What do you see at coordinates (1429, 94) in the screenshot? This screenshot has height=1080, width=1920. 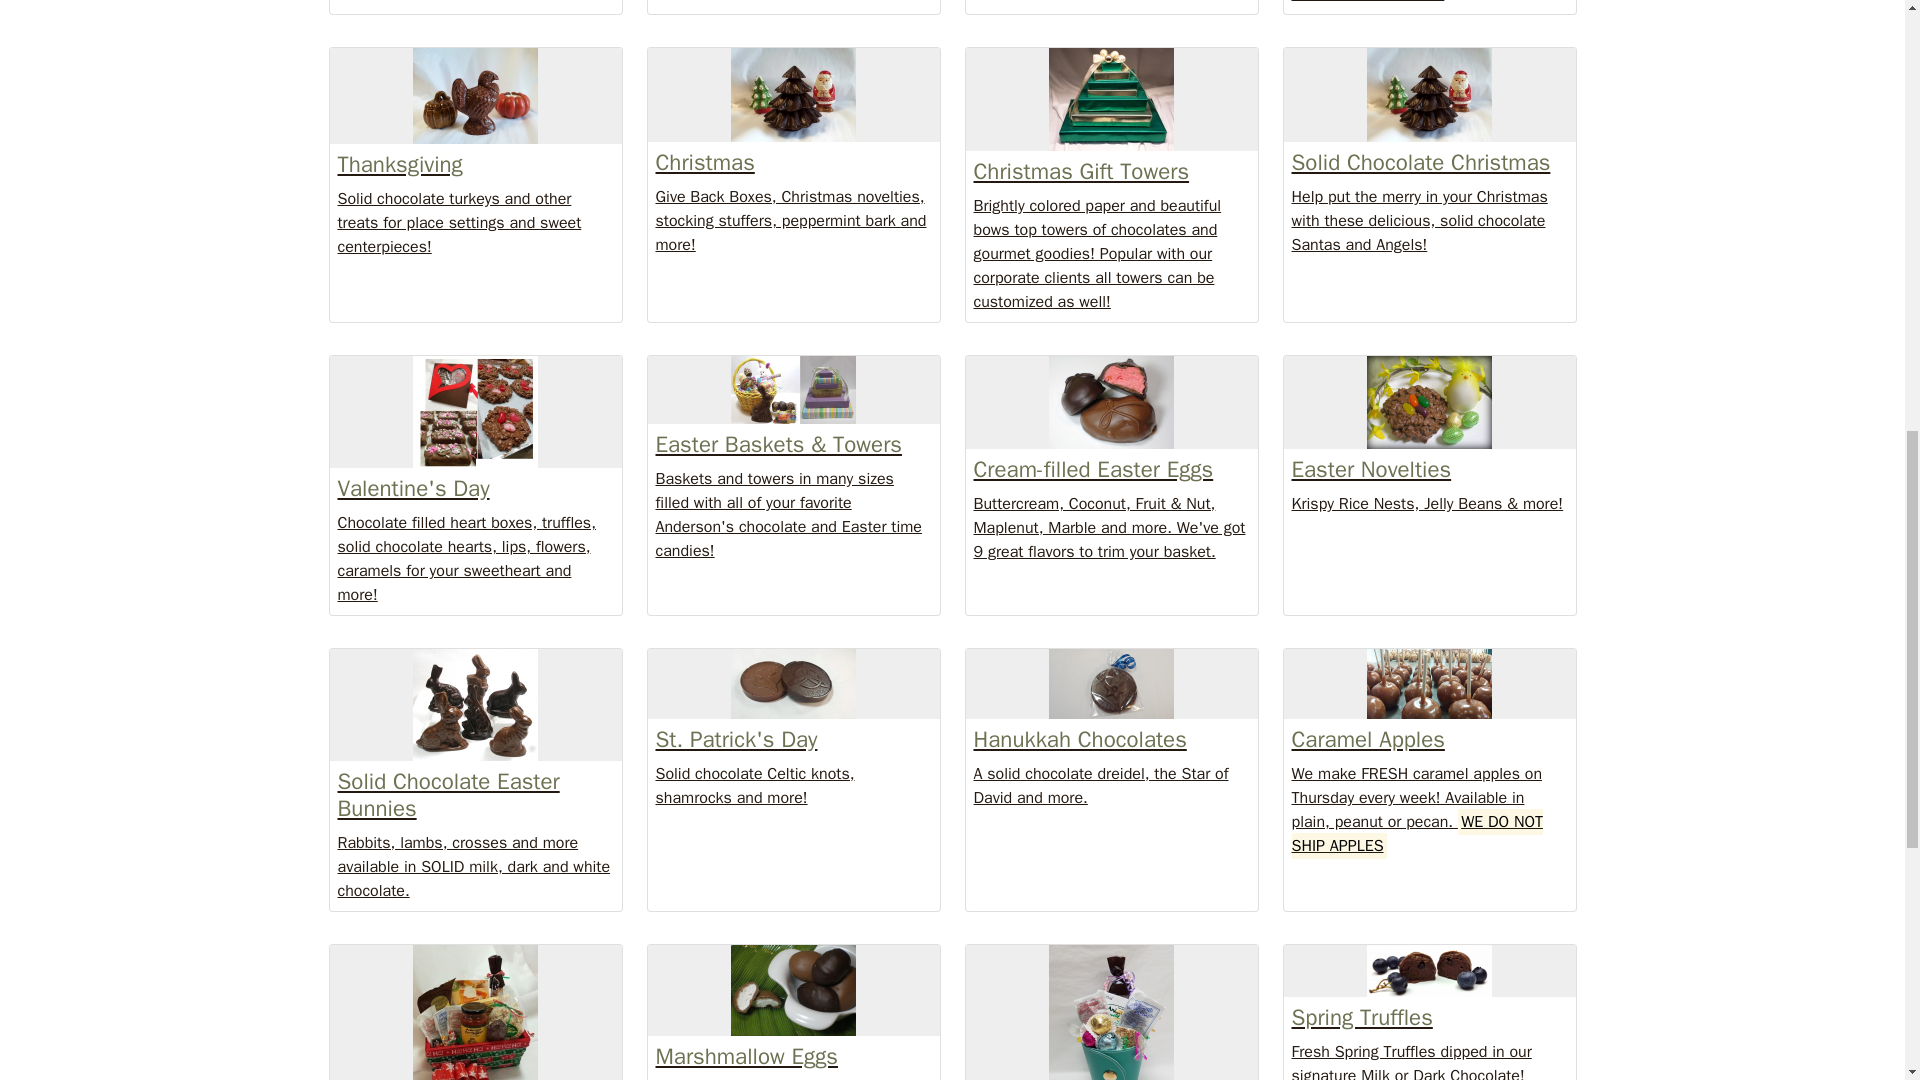 I see ` Solid Chocolate Christmas ` at bounding box center [1429, 94].